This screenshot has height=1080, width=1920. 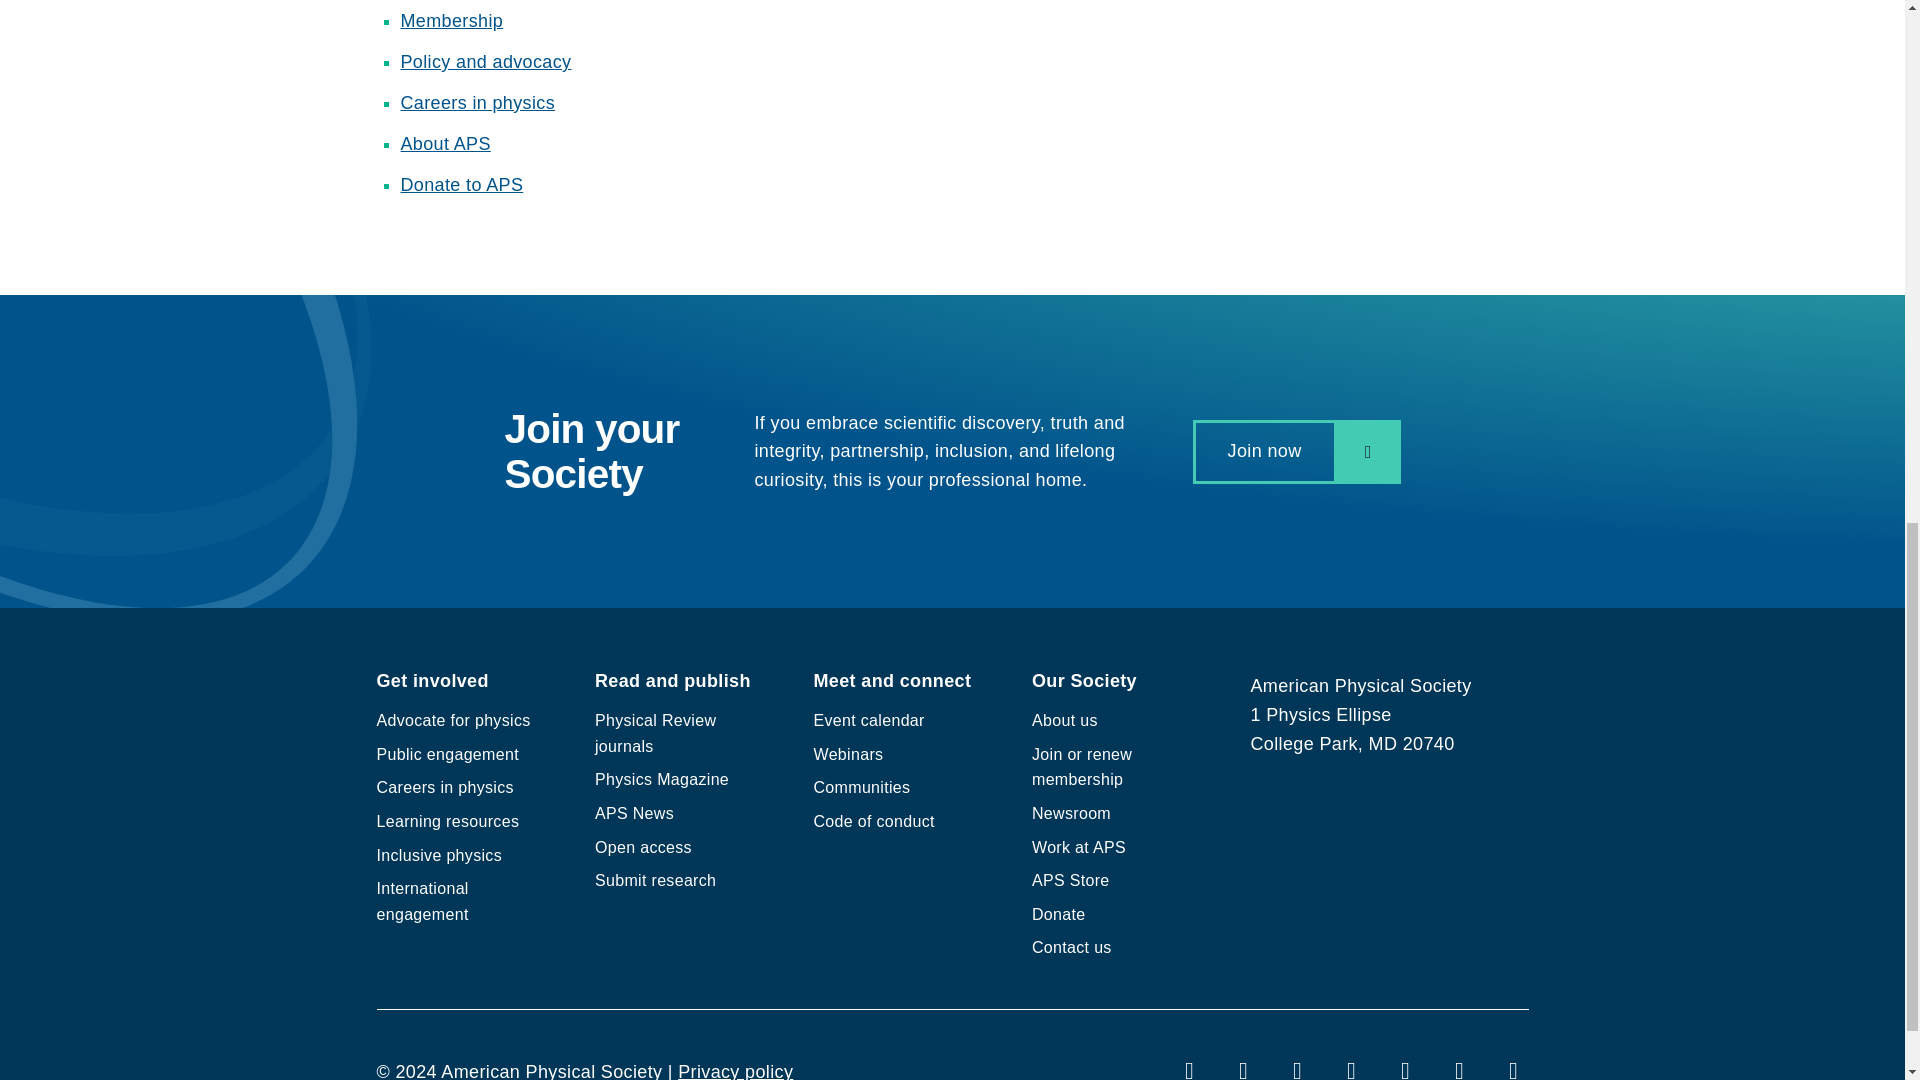 I want to click on Learning resources, so click(x=447, y=822).